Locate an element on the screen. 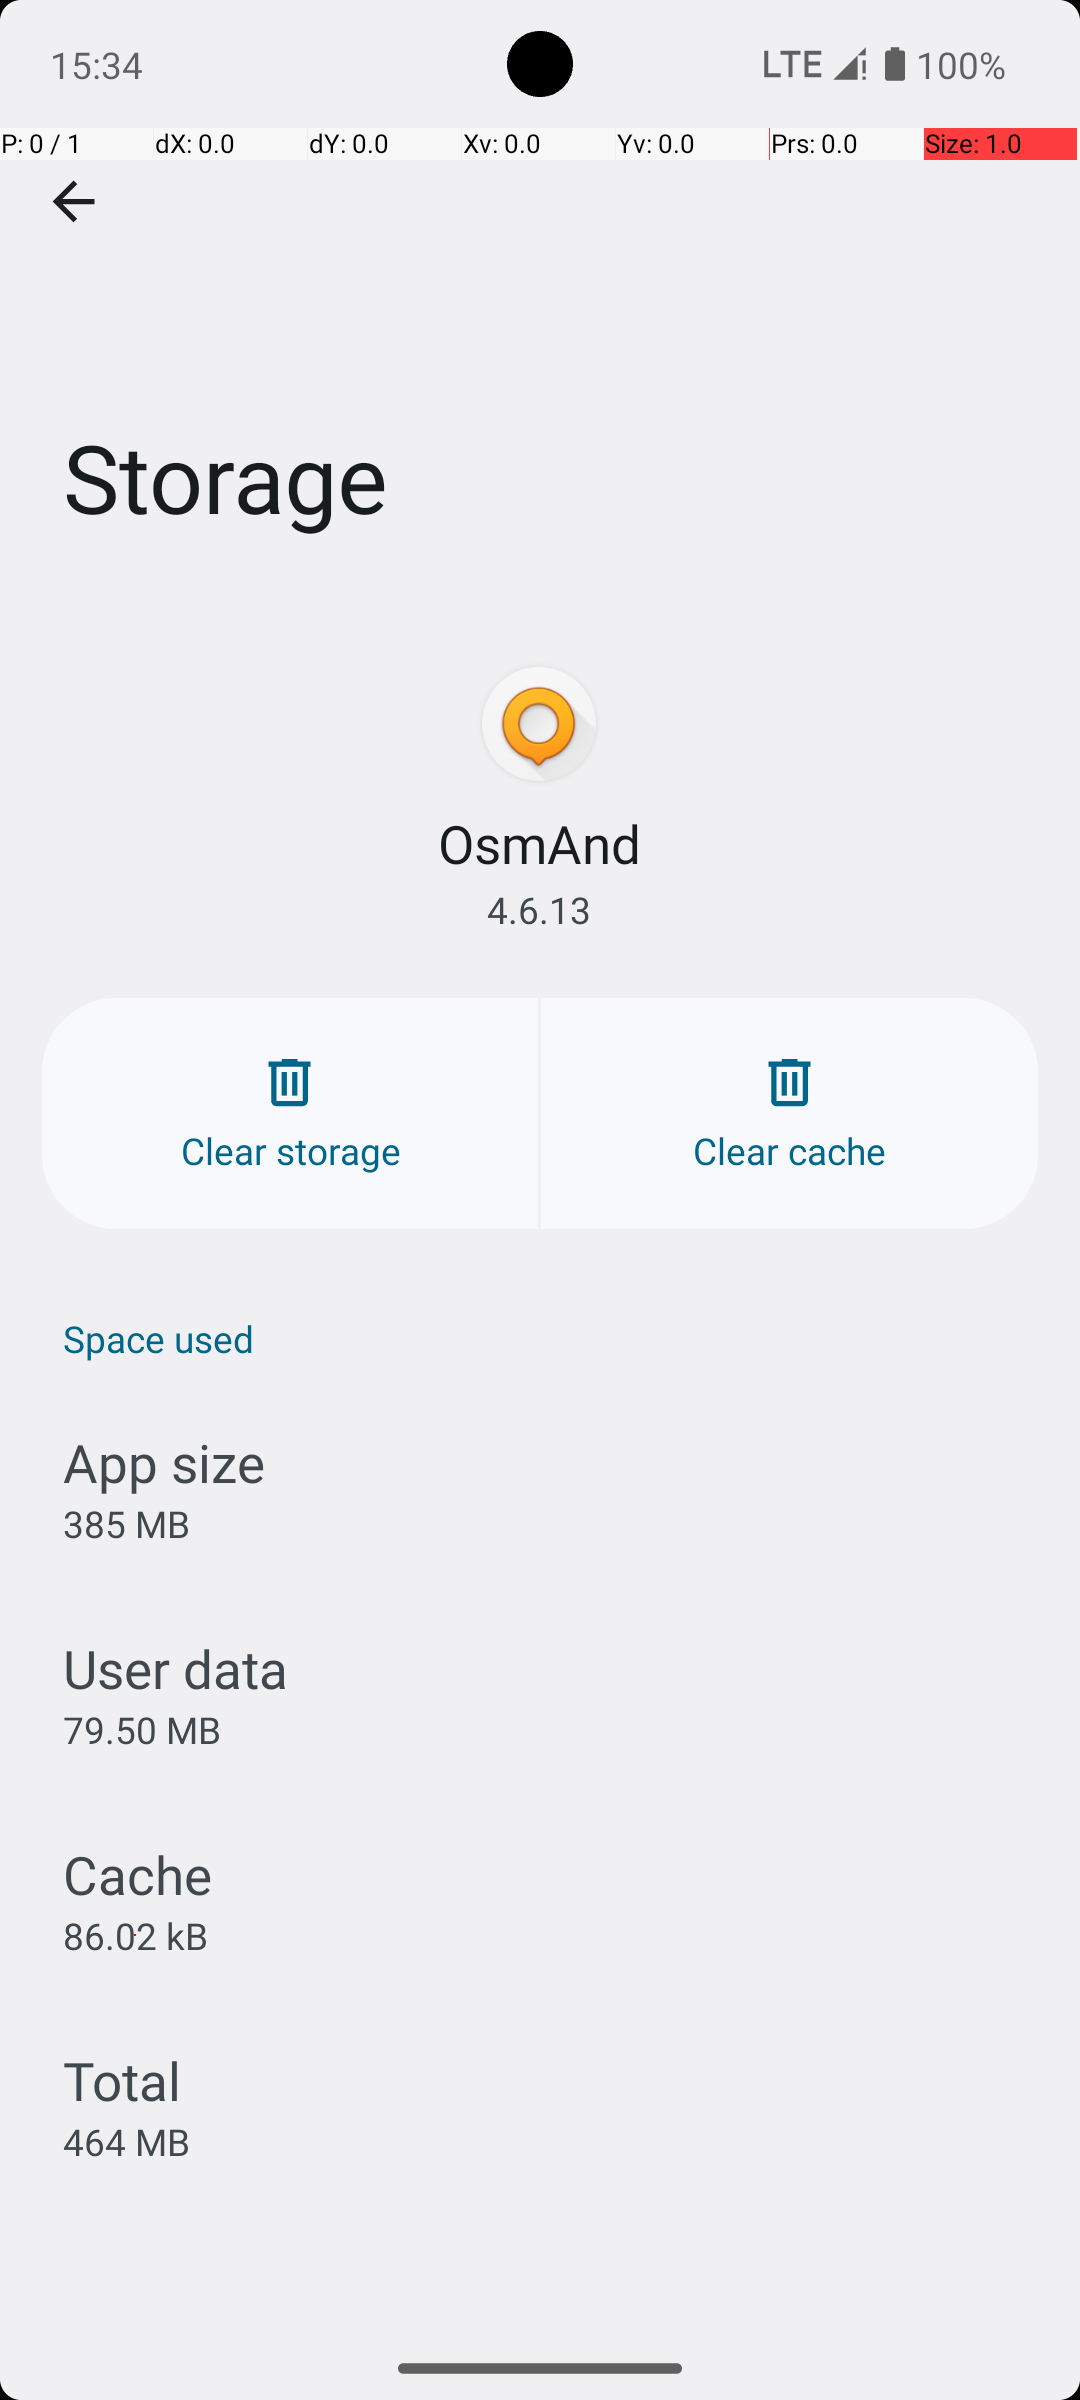 The height and width of the screenshot is (2400, 1080). User data is located at coordinates (176, 1668).